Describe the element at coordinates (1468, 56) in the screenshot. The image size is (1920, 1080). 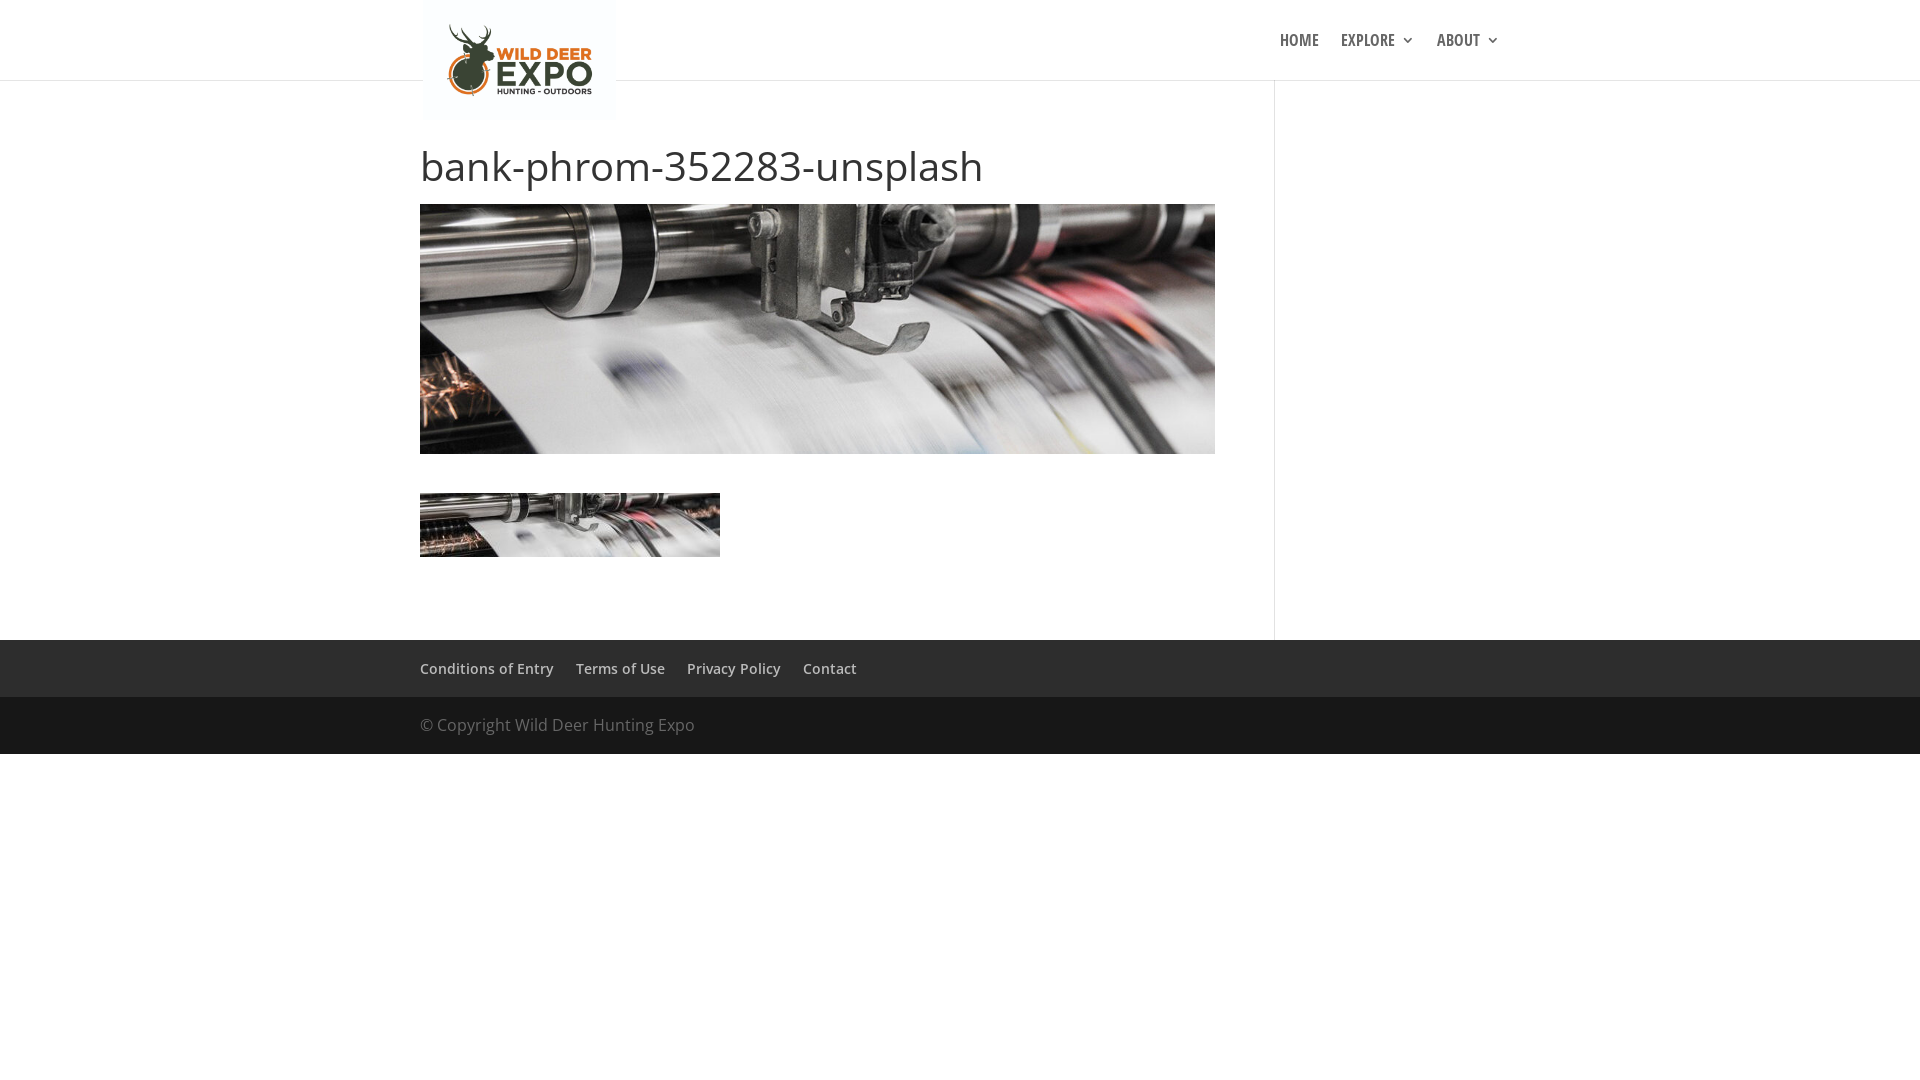
I see `ABOUT` at that location.